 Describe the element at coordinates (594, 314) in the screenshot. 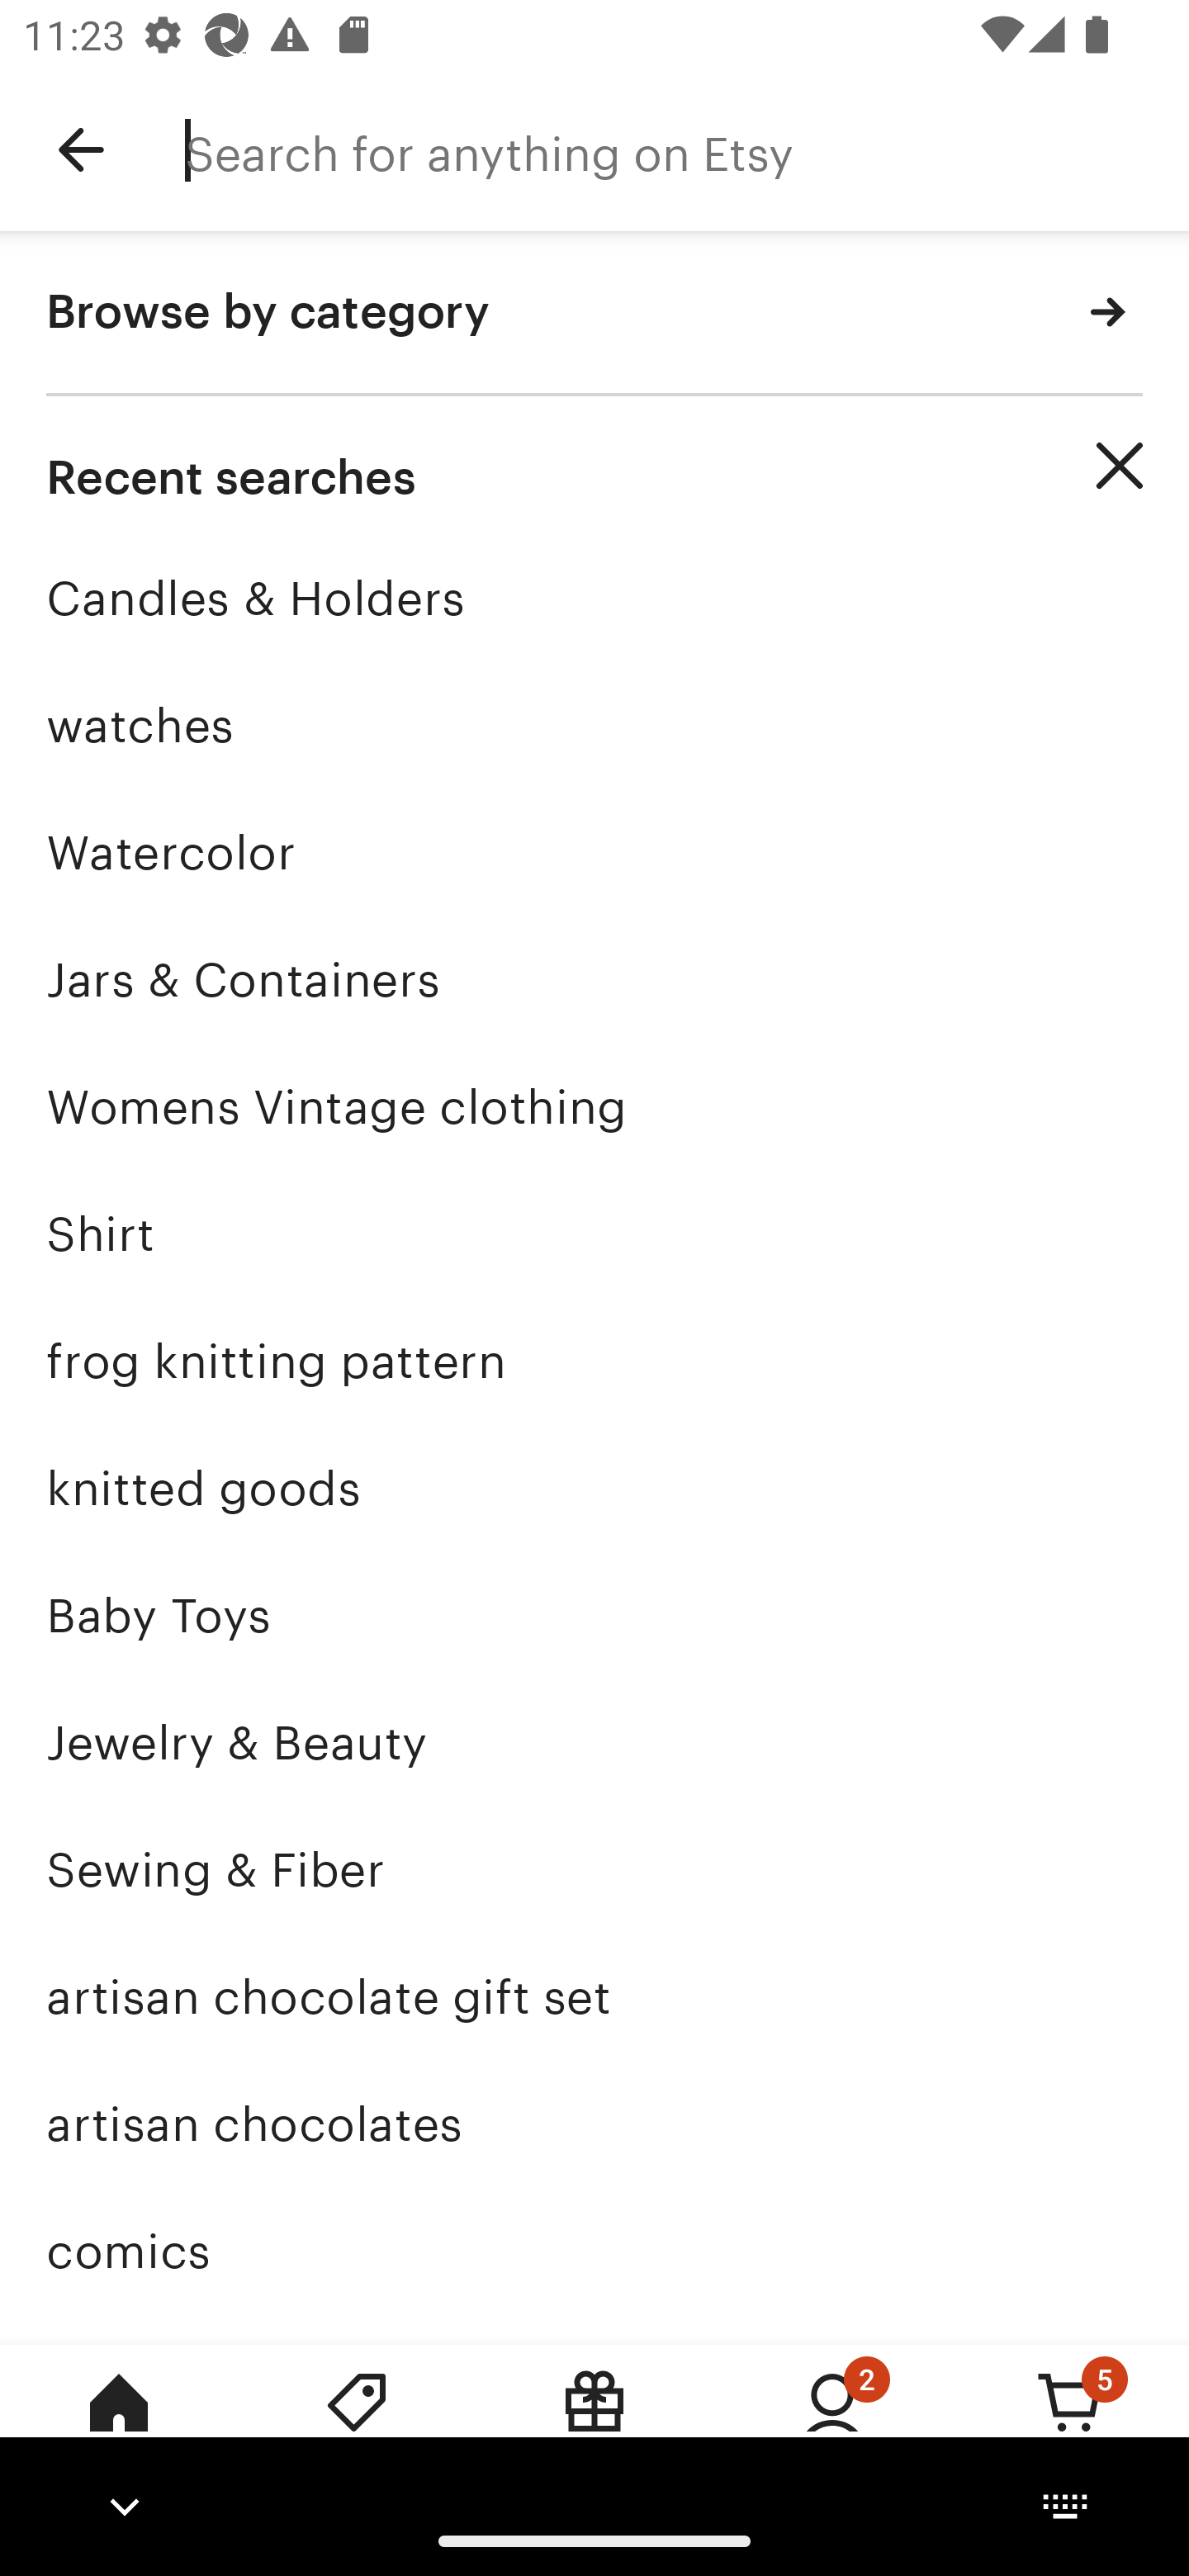

I see `Browse by category` at that location.